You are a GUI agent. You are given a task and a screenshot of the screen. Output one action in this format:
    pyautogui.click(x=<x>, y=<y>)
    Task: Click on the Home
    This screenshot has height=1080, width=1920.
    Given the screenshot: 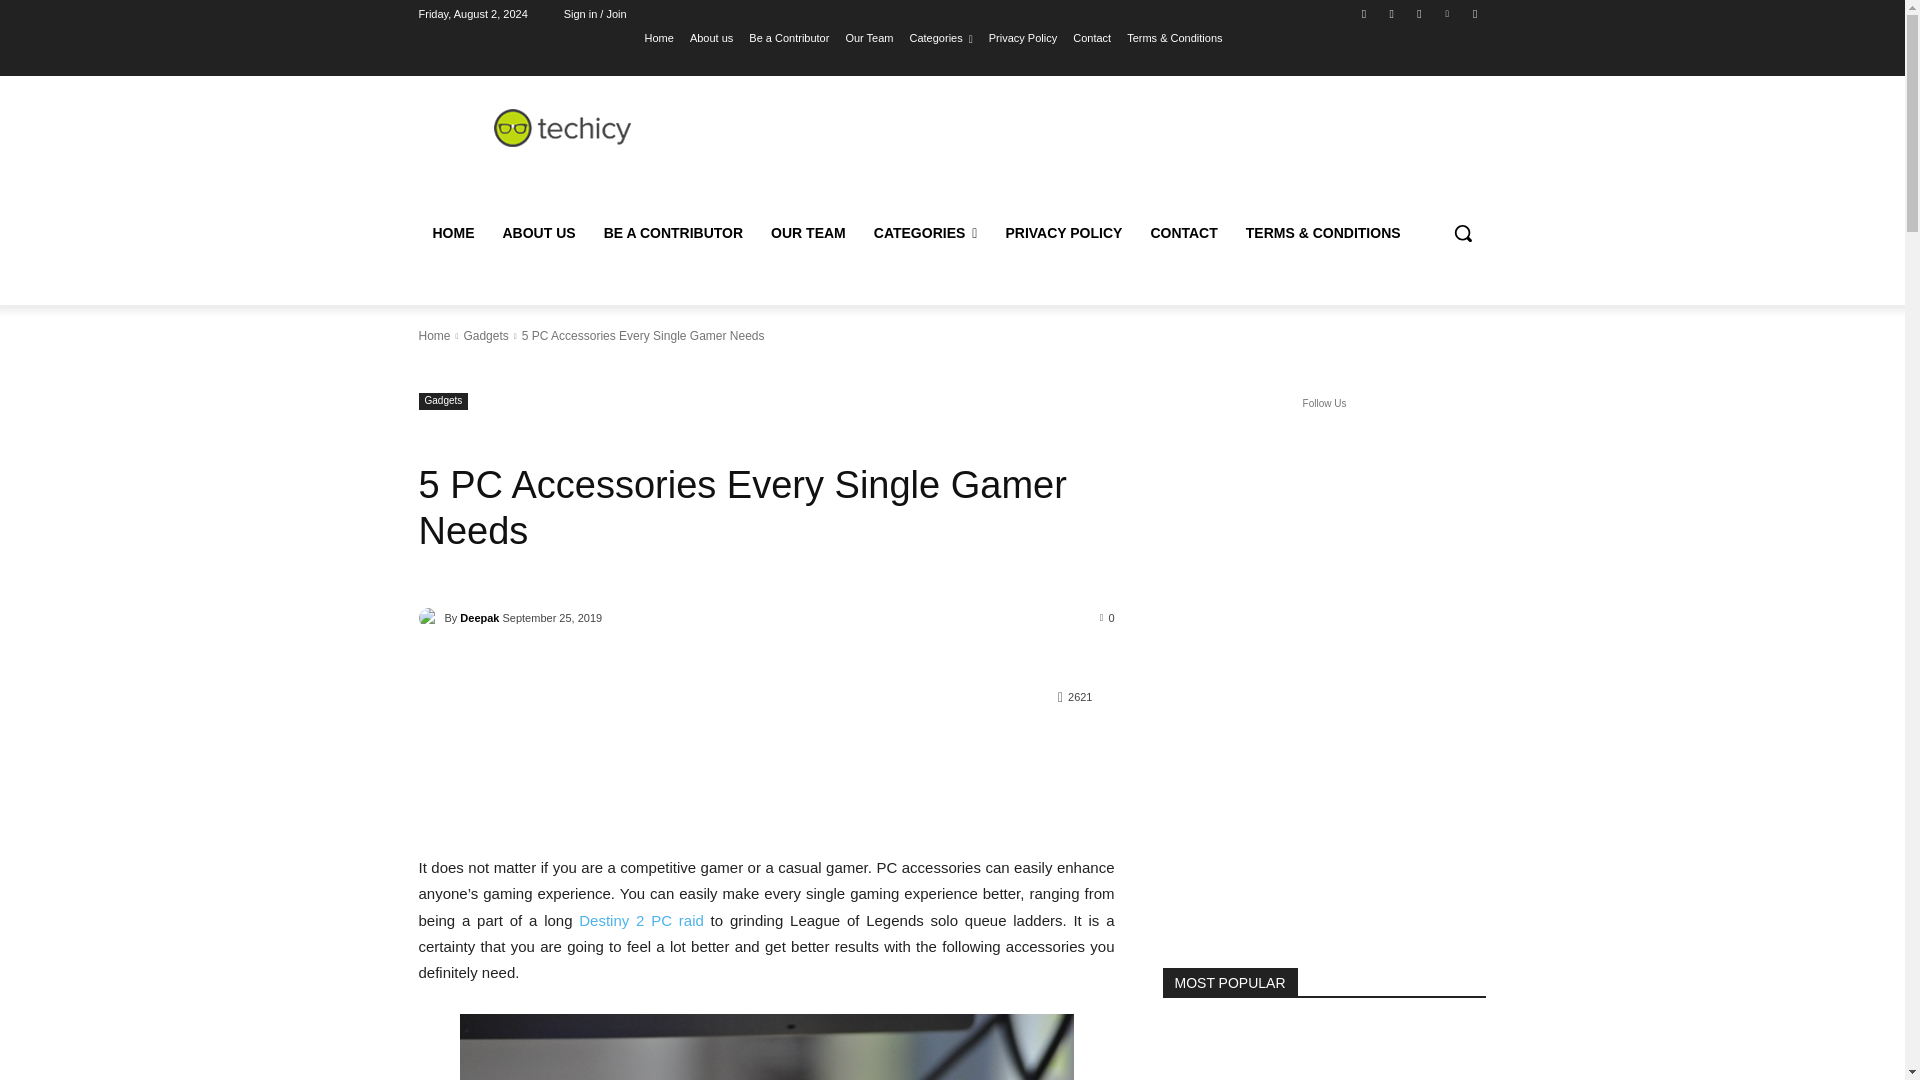 What is the action you would take?
    pyautogui.click(x=659, y=37)
    